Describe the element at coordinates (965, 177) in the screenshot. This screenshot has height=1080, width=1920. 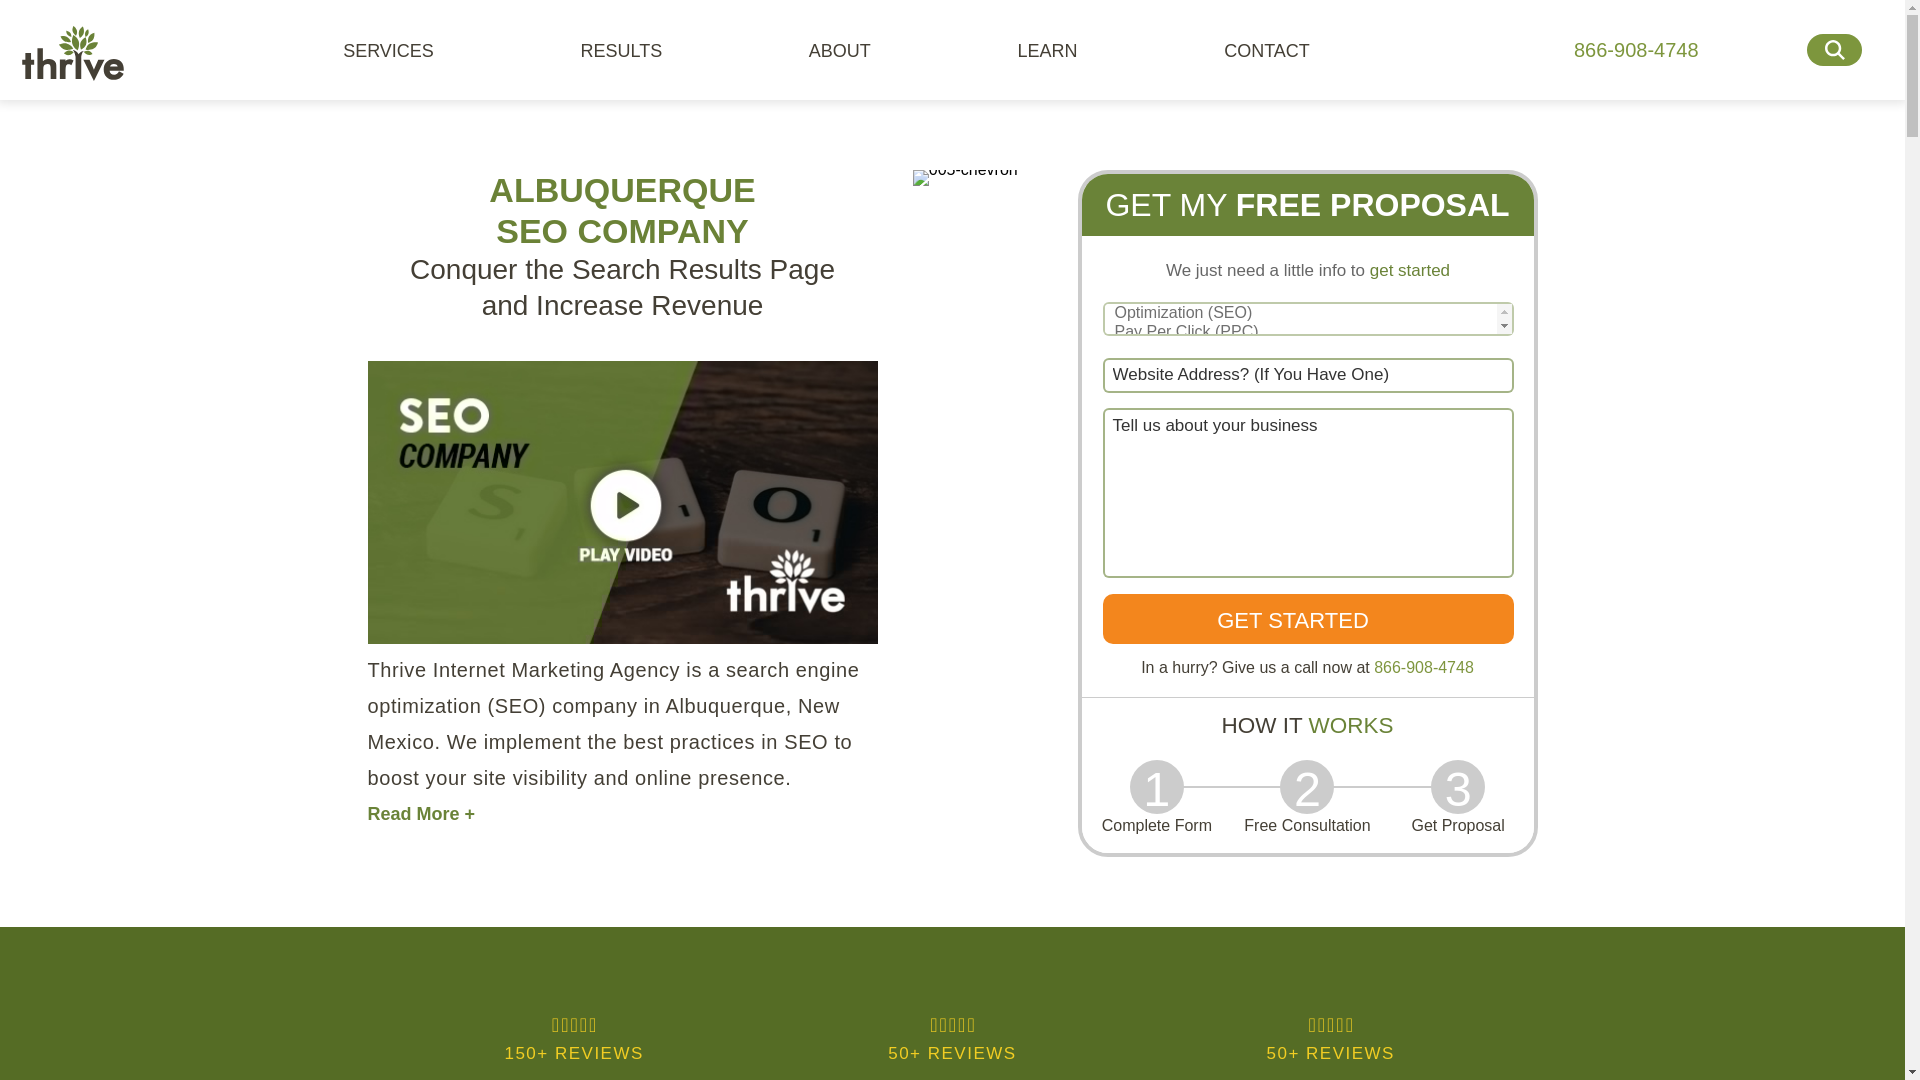
I see `005-chevron` at that location.